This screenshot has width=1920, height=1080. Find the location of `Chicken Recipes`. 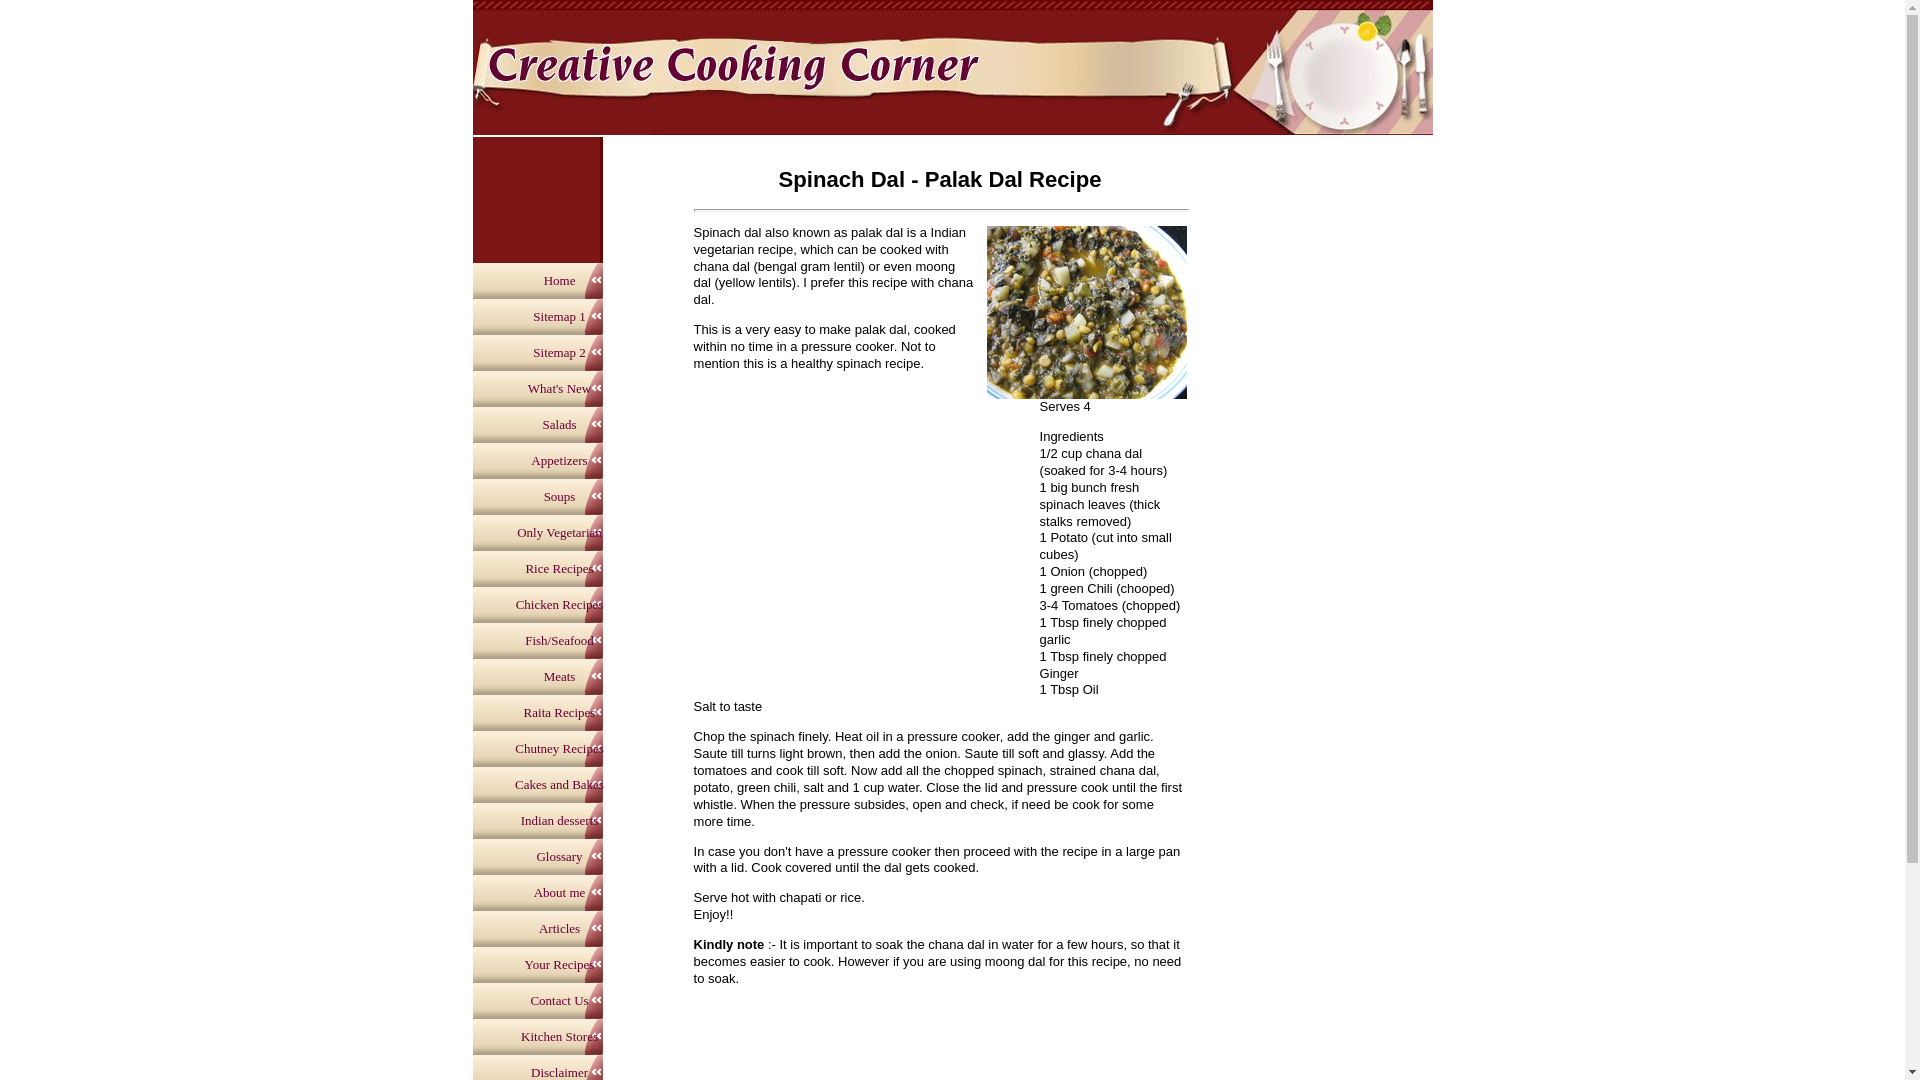

Chicken Recipes is located at coordinates (558, 605).